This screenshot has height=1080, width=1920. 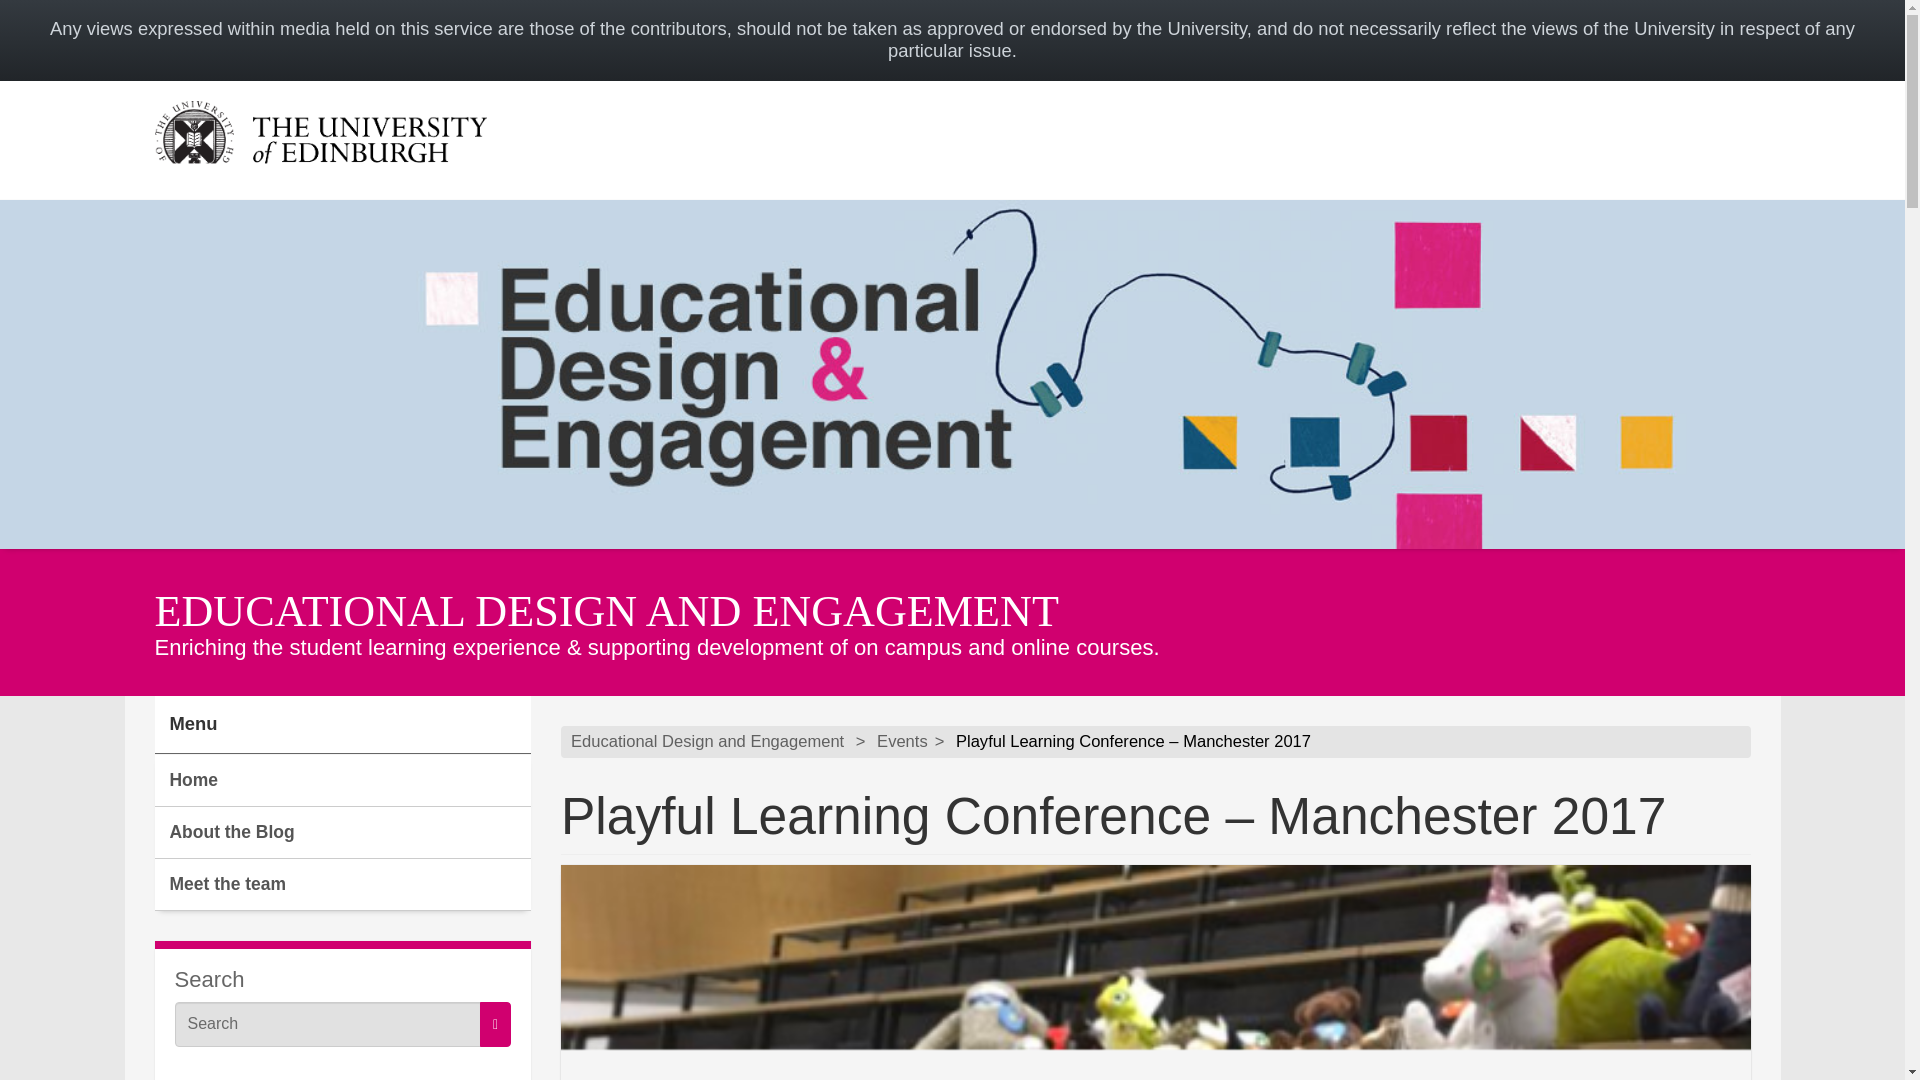 I want to click on Meet the team, so click(x=342, y=884).